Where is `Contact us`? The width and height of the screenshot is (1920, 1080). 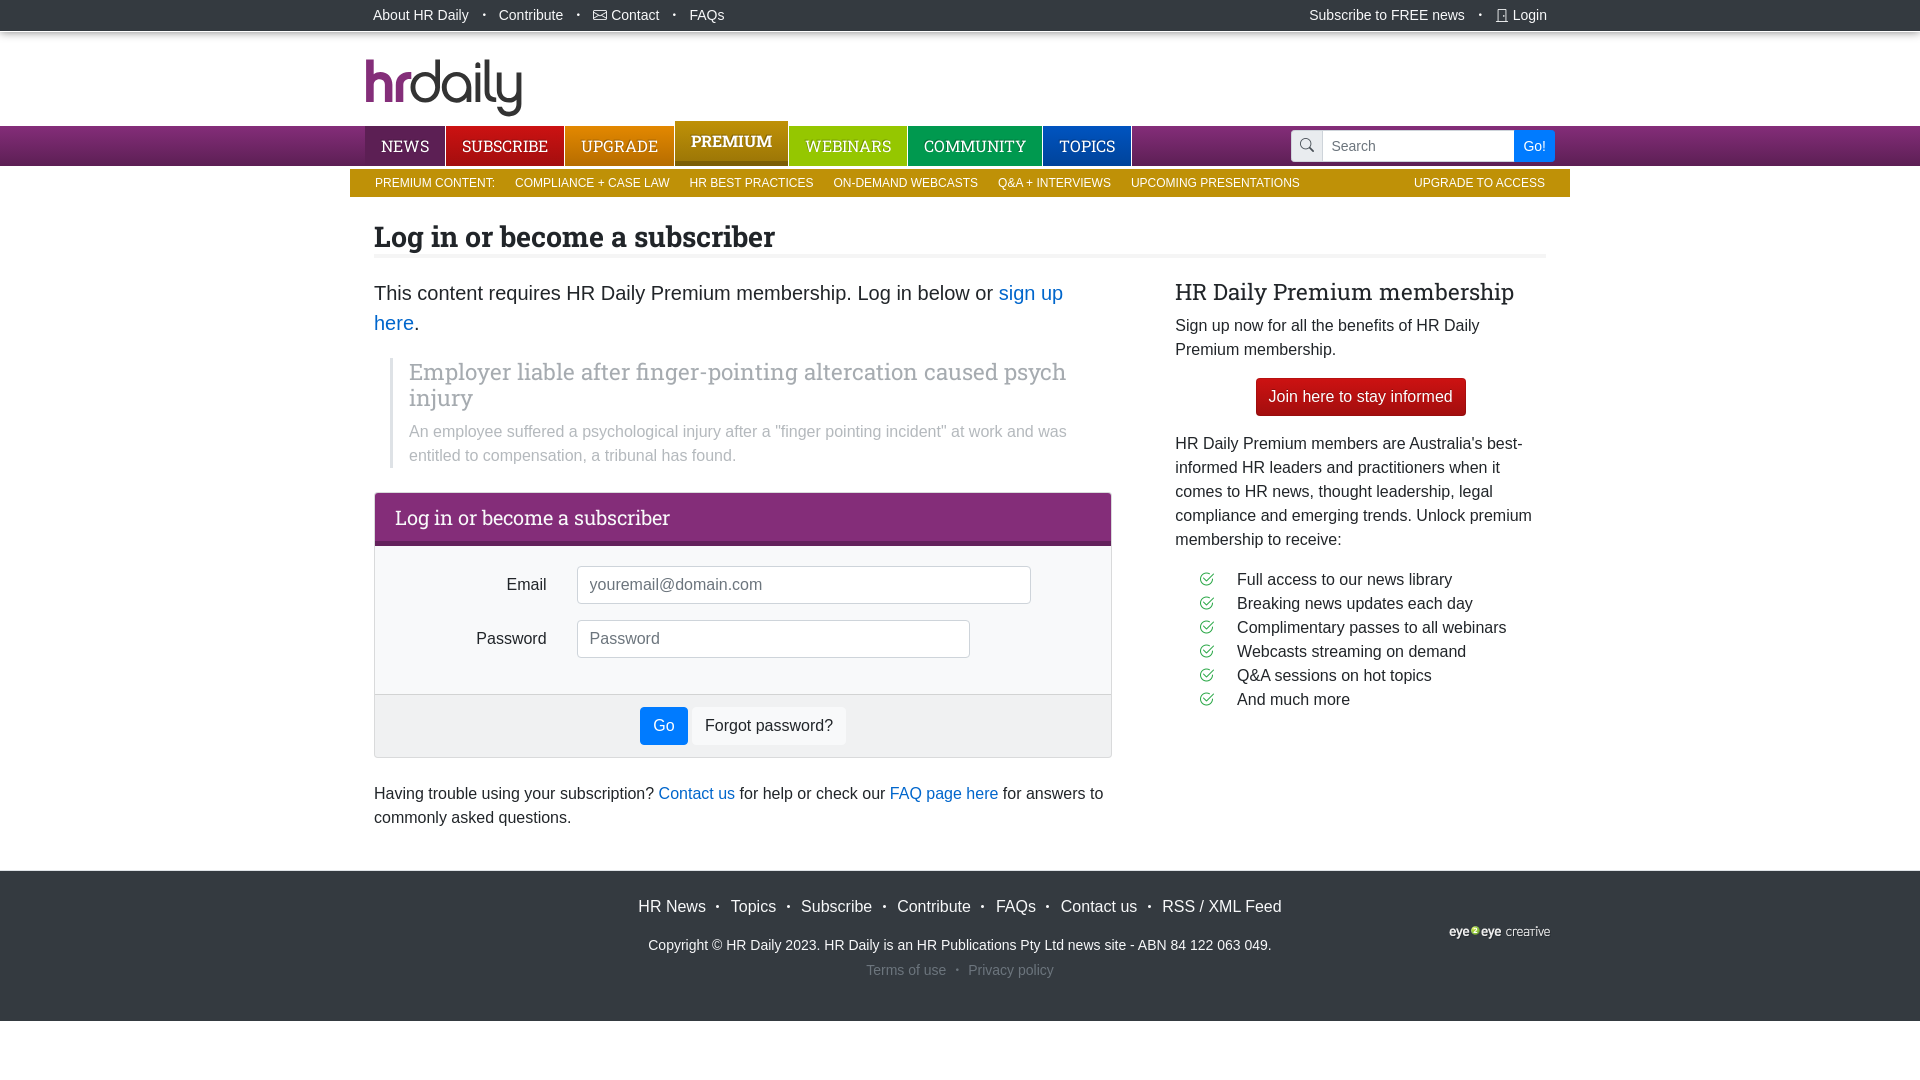
Contact us is located at coordinates (697, 794).